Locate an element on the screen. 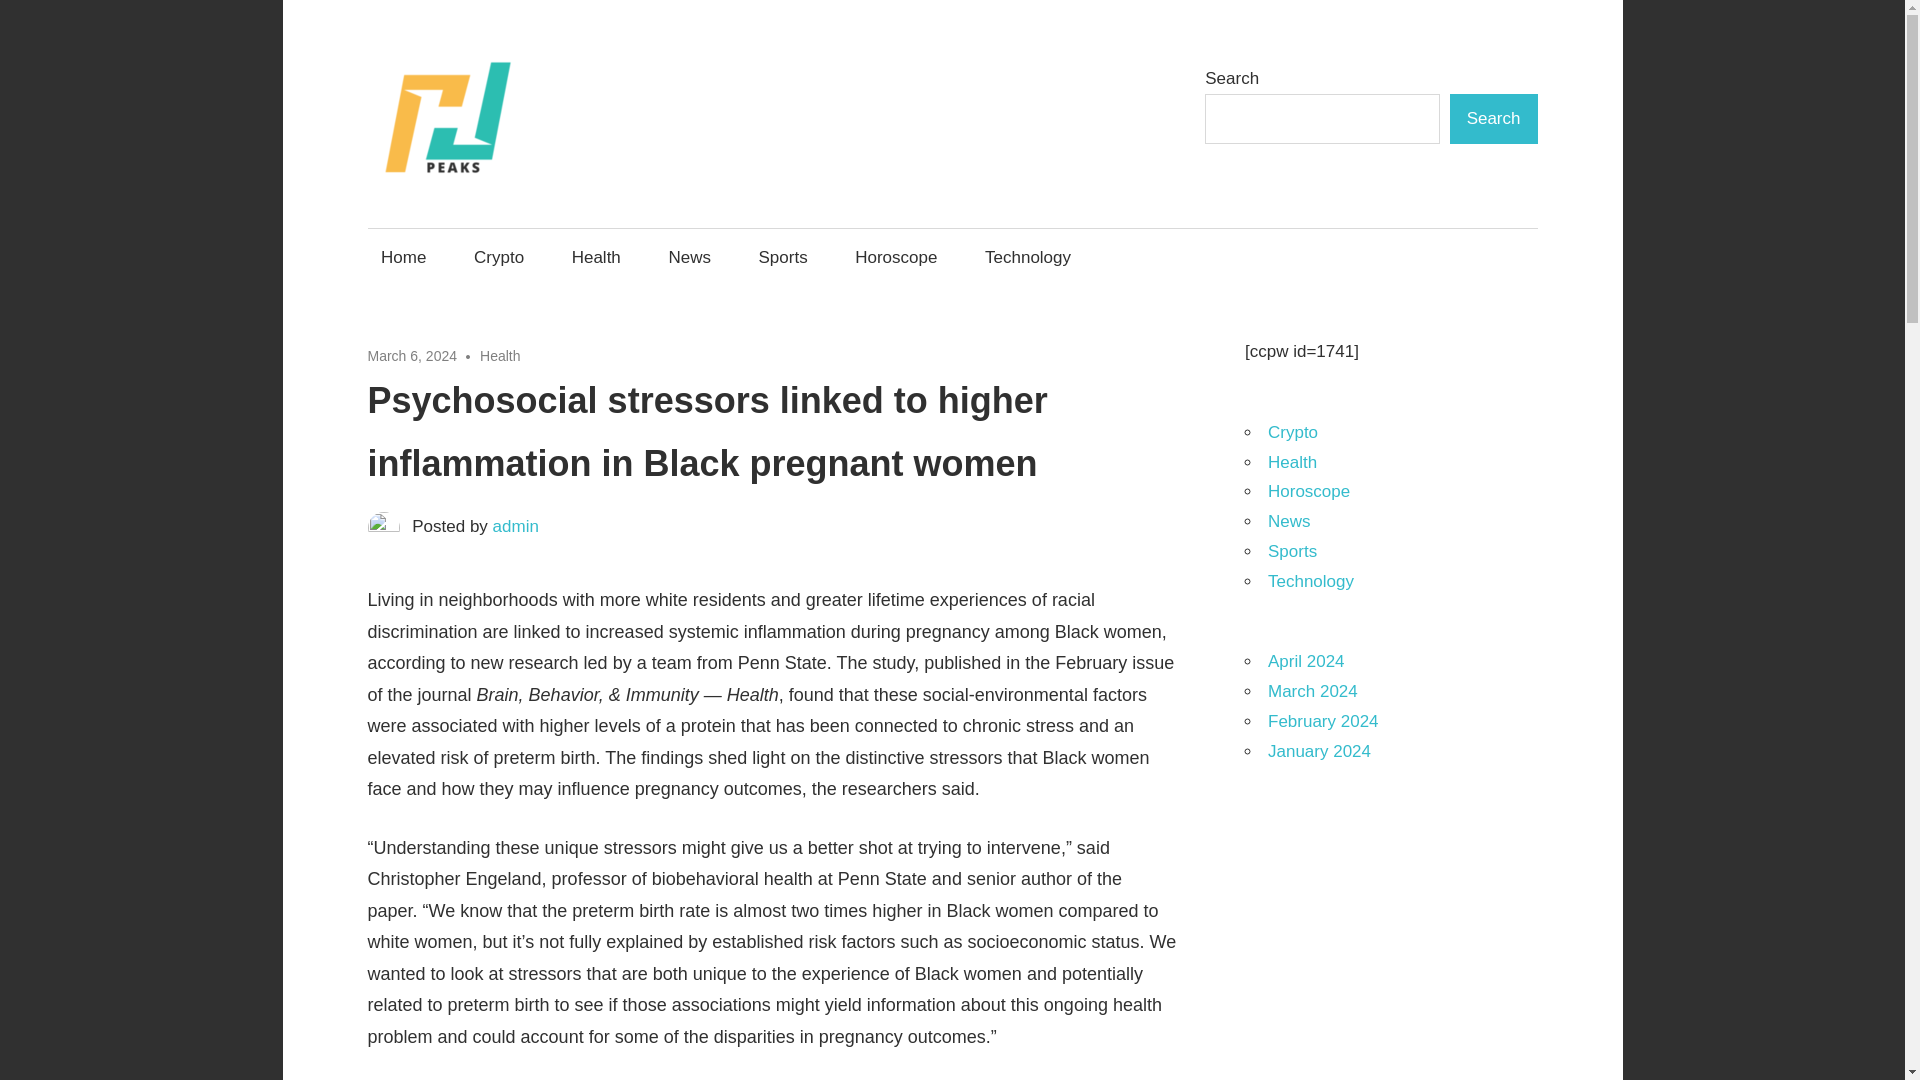 The image size is (1920, 1080). Sports is located at coordinates (1292, 551).